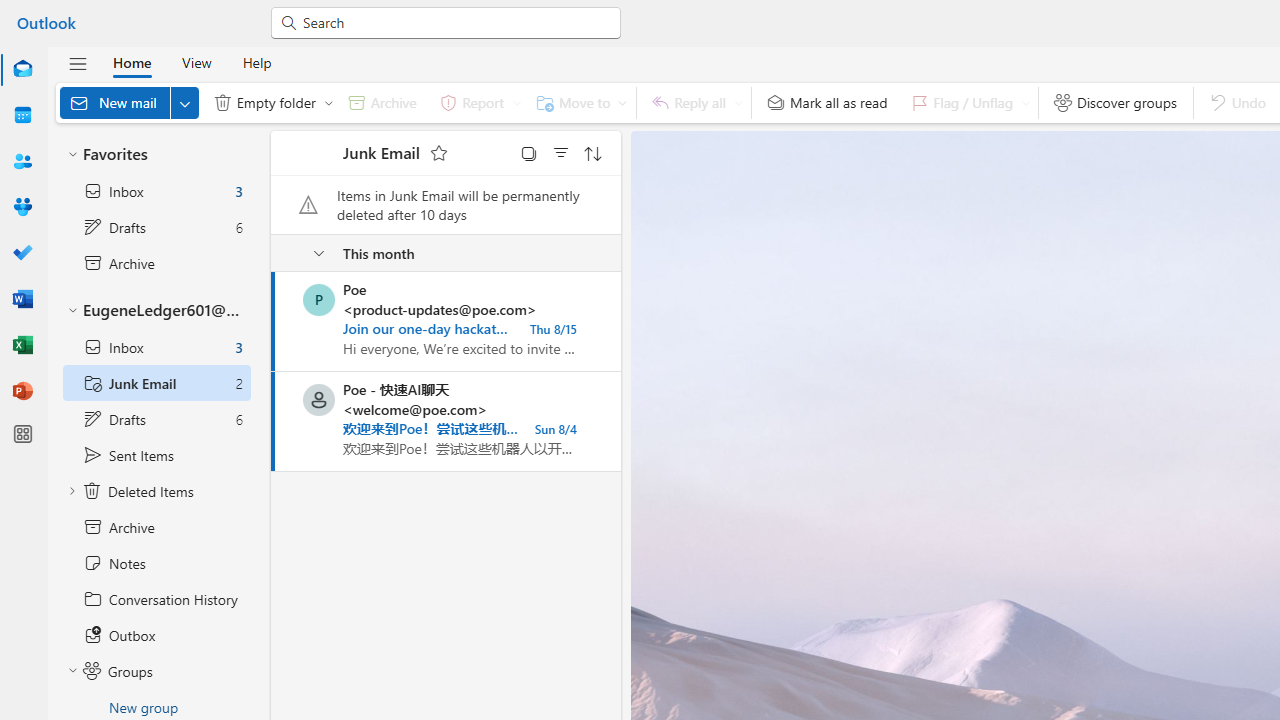 The width and height of the screenshot is (1280, 720). Describe the element at coordinates (593, 152) in the screenshot. I see `Sorted: By Date` at that location.